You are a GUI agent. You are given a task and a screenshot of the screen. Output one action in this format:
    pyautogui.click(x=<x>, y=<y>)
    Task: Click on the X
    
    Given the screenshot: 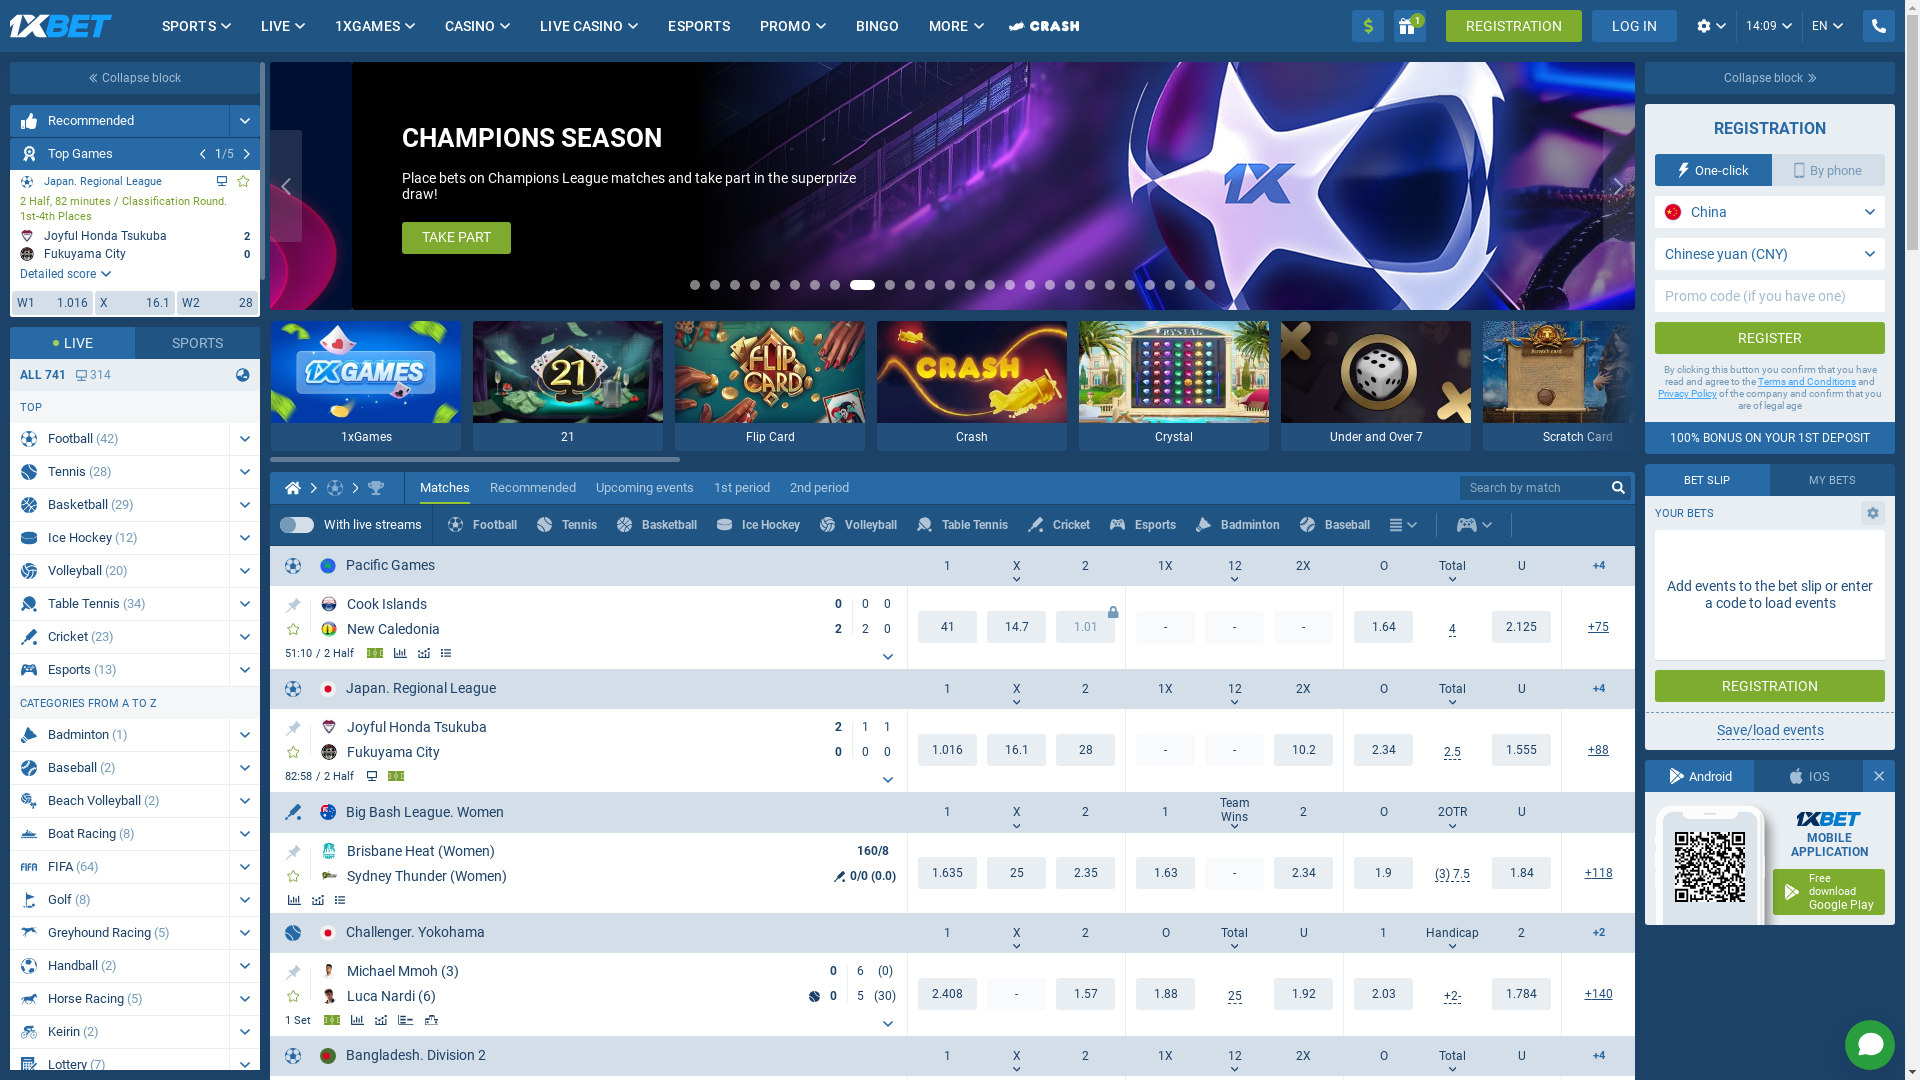 What is the action you would take?
    pyautogui.click(x=1016, y=933)
    